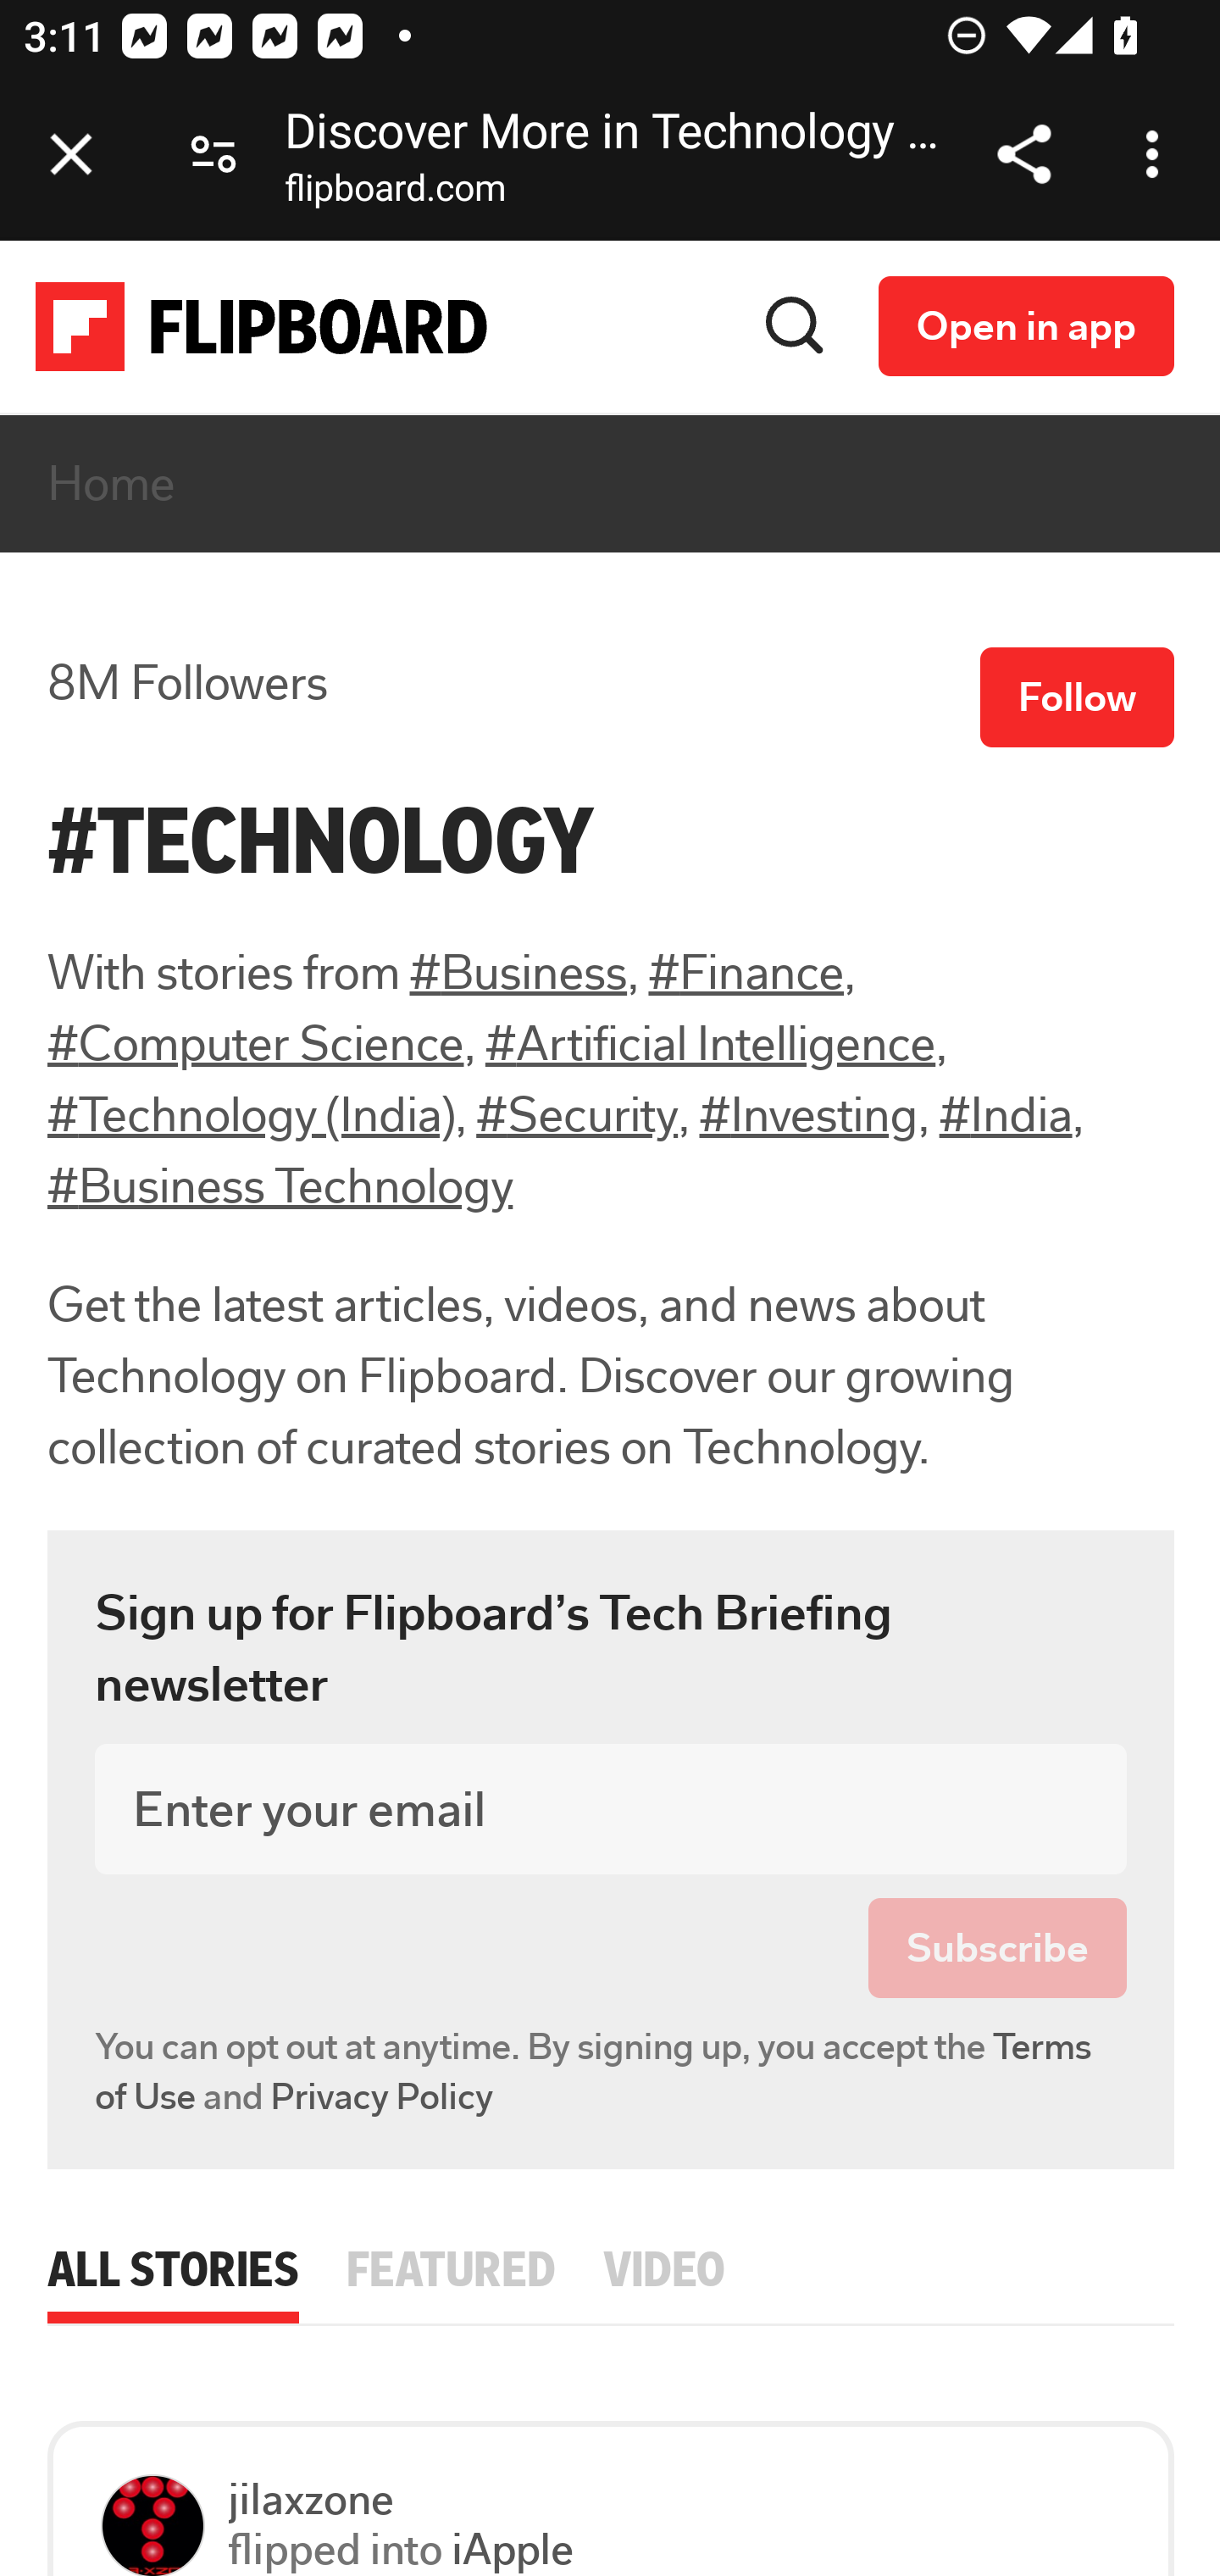 The image size is (1220, 2576). What do you see at coordinates (1157, 154) in the screenshot?
I see `Customize and control Google Chrome` at bounding box center [1157, 154].